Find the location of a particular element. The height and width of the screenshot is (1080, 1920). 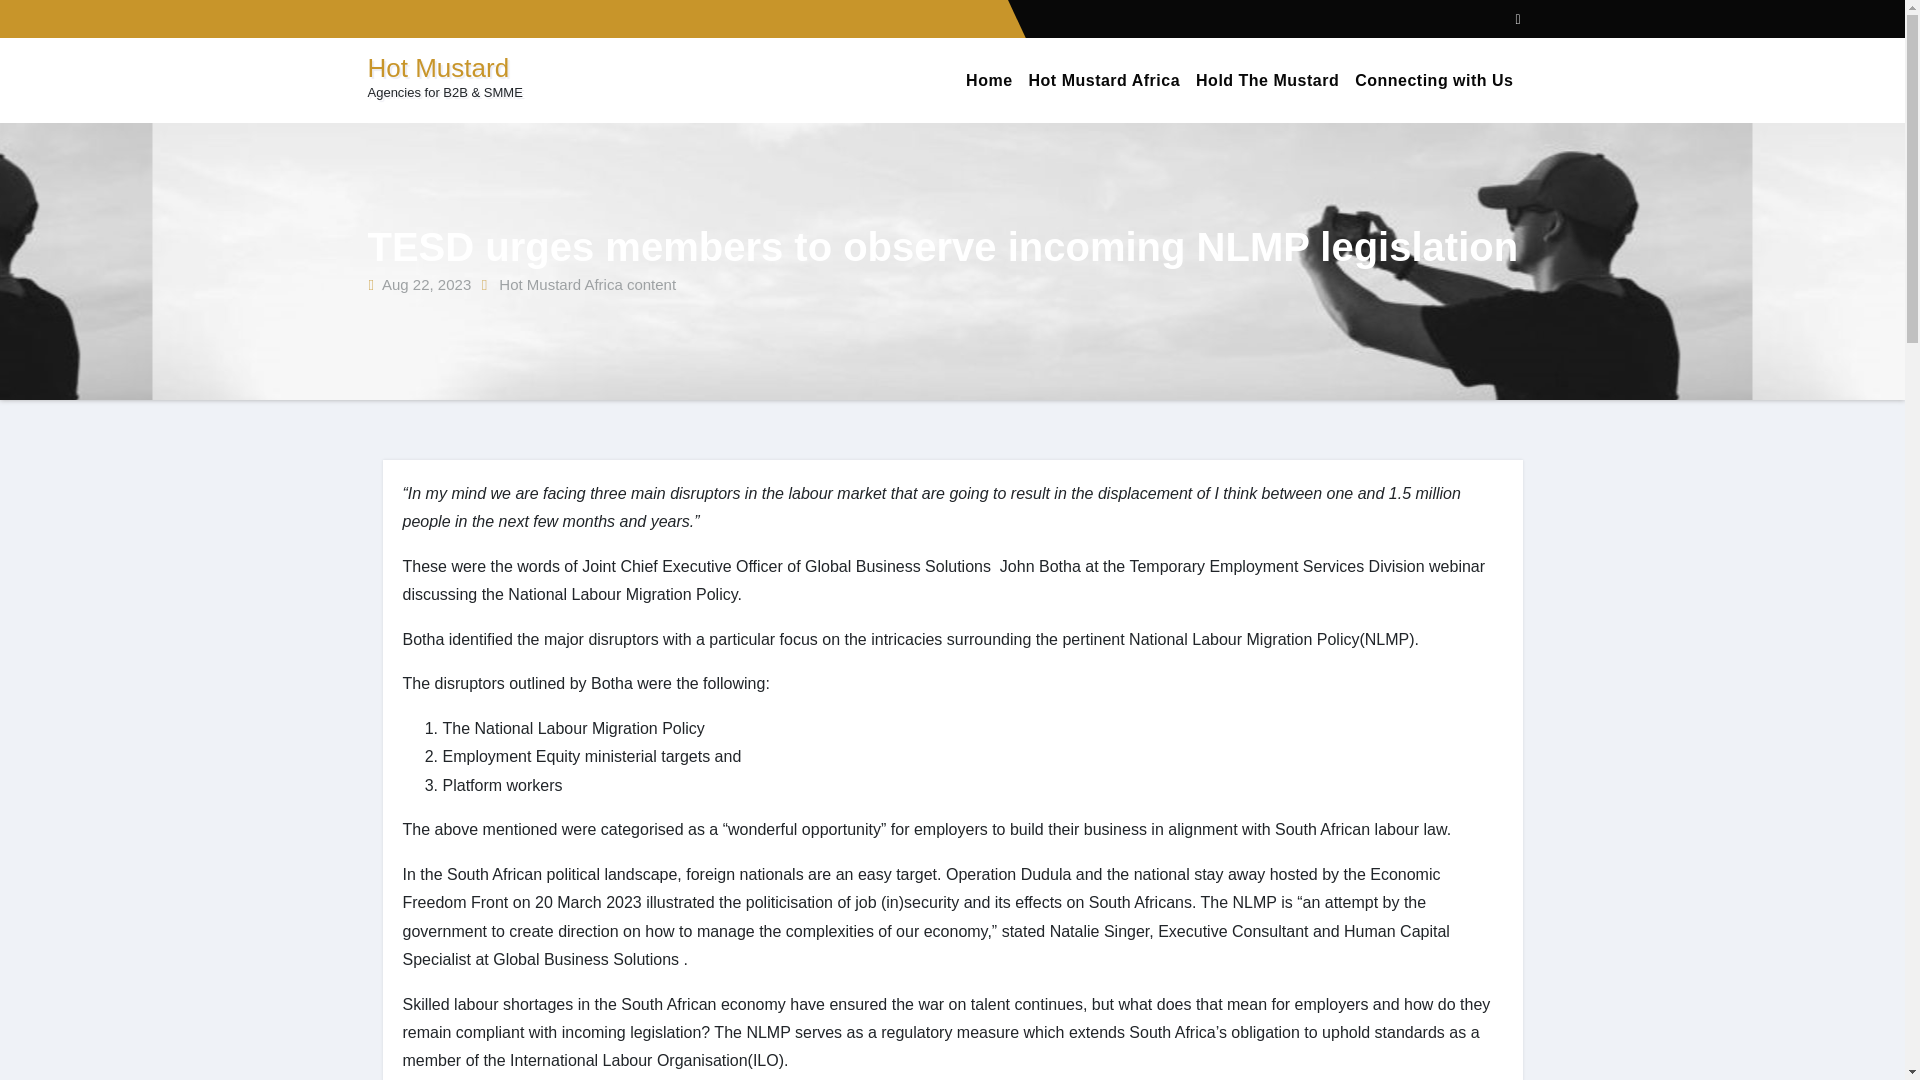

Connecting with Us is located at coordinates (1434, 80).